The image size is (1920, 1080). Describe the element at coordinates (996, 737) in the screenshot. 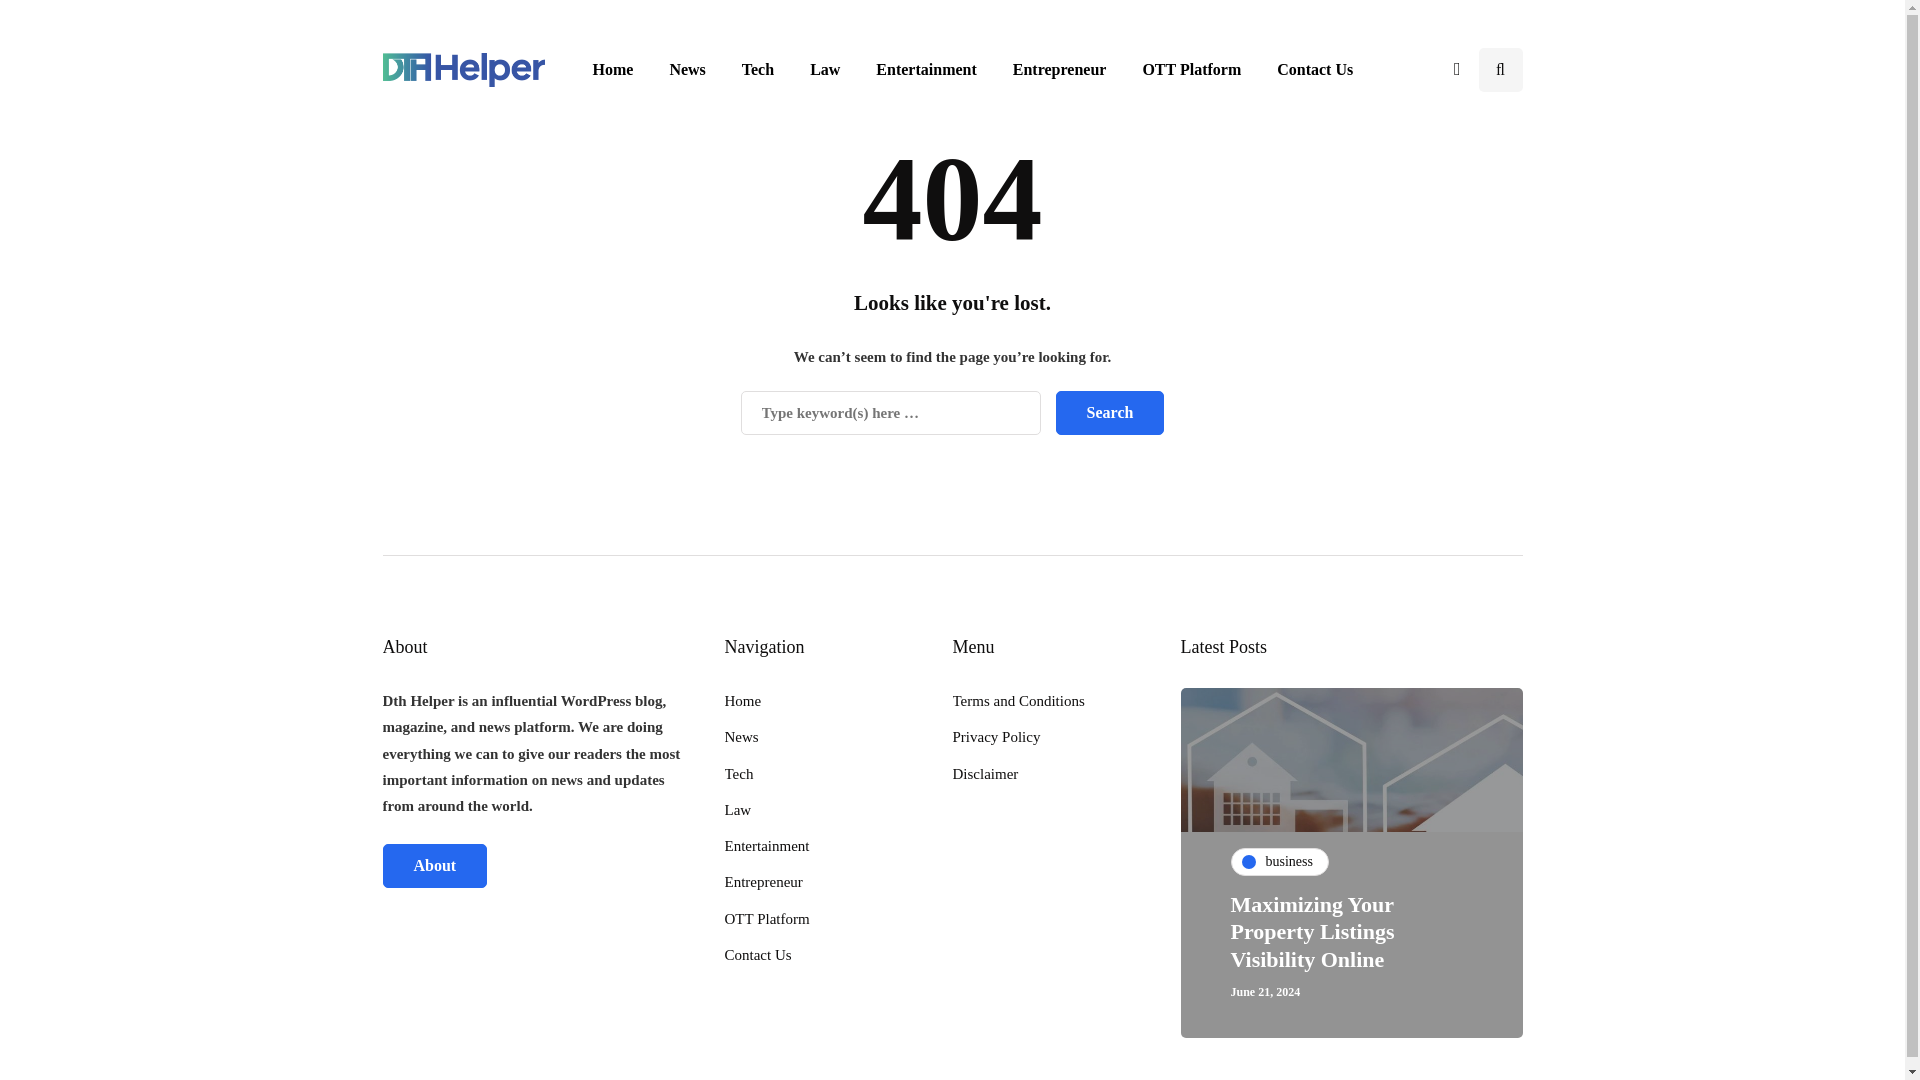

I see `Privacy Policy` at that location.